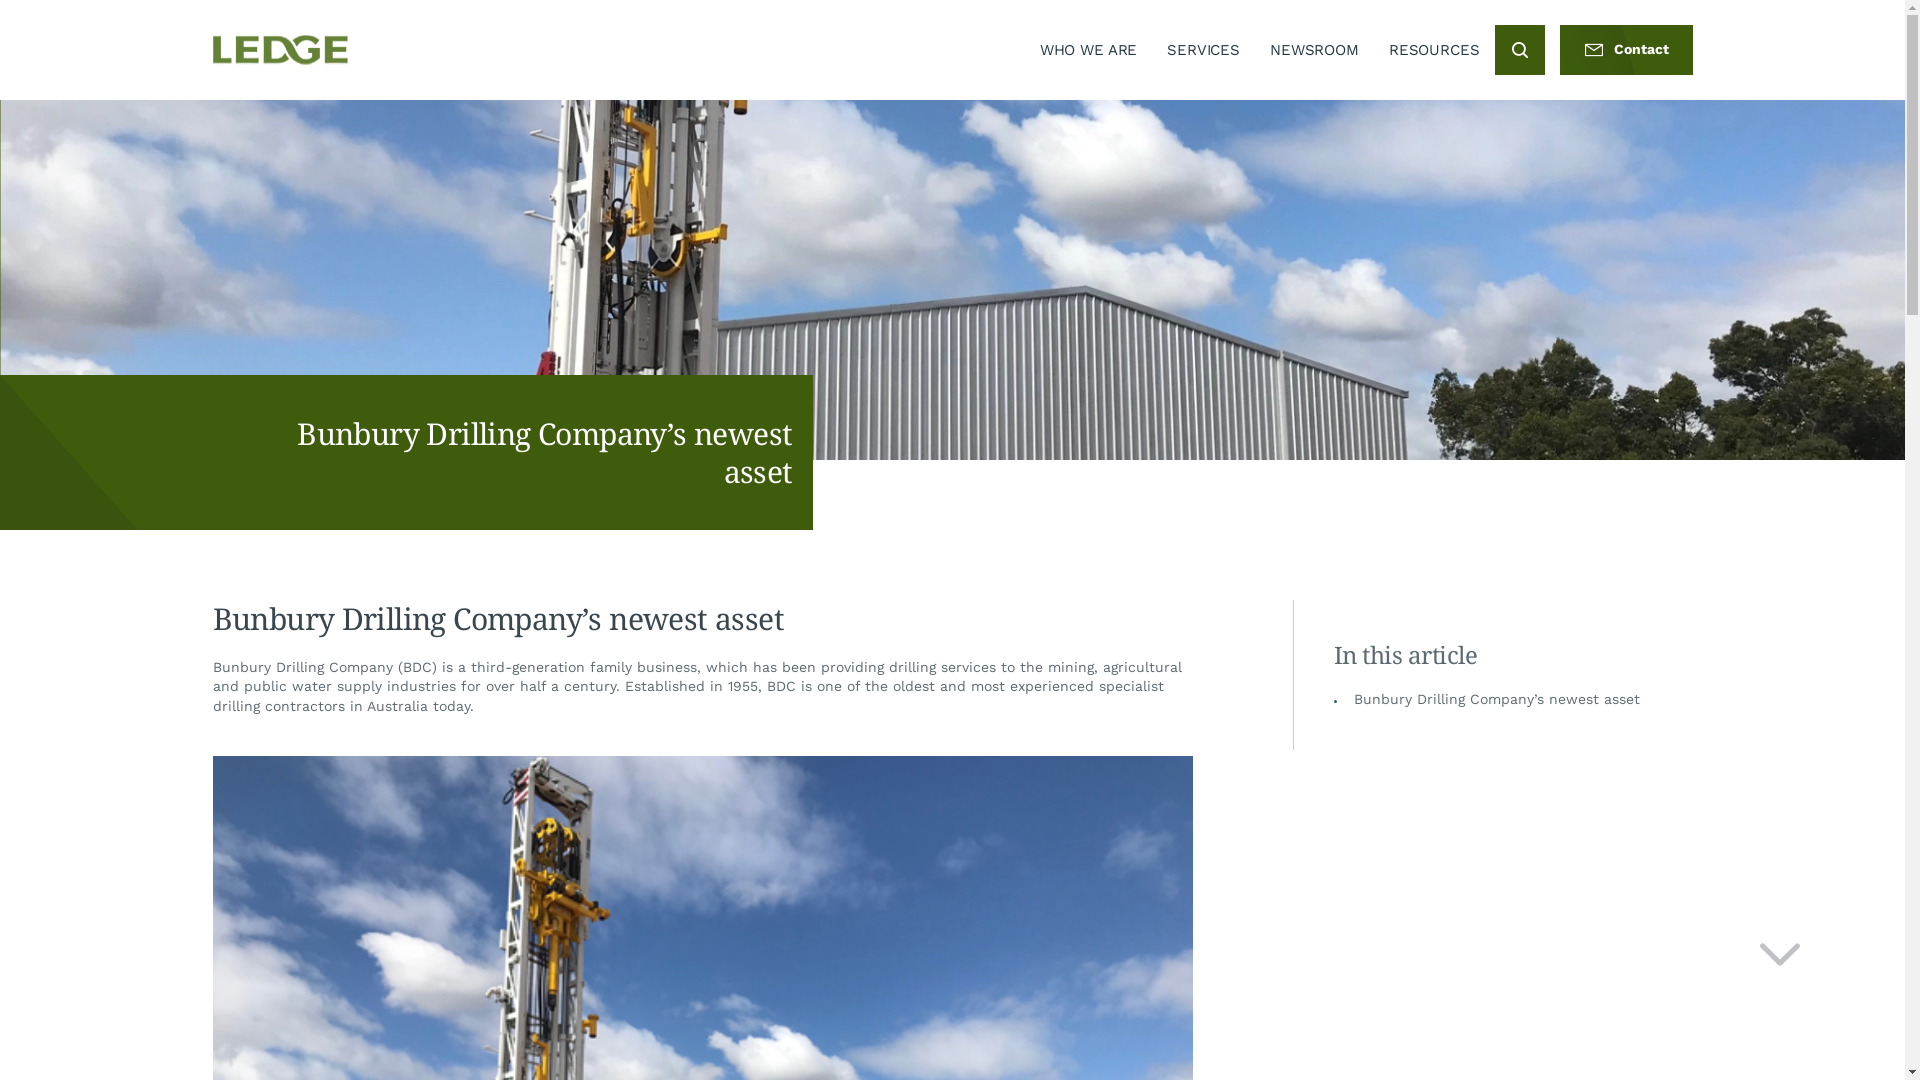 The width and height of the screenshot is (1920, 1080). What do you see at coordinates (1519, 50) in the screenshot?
I see `Search` at bounding box center [1519, 50].